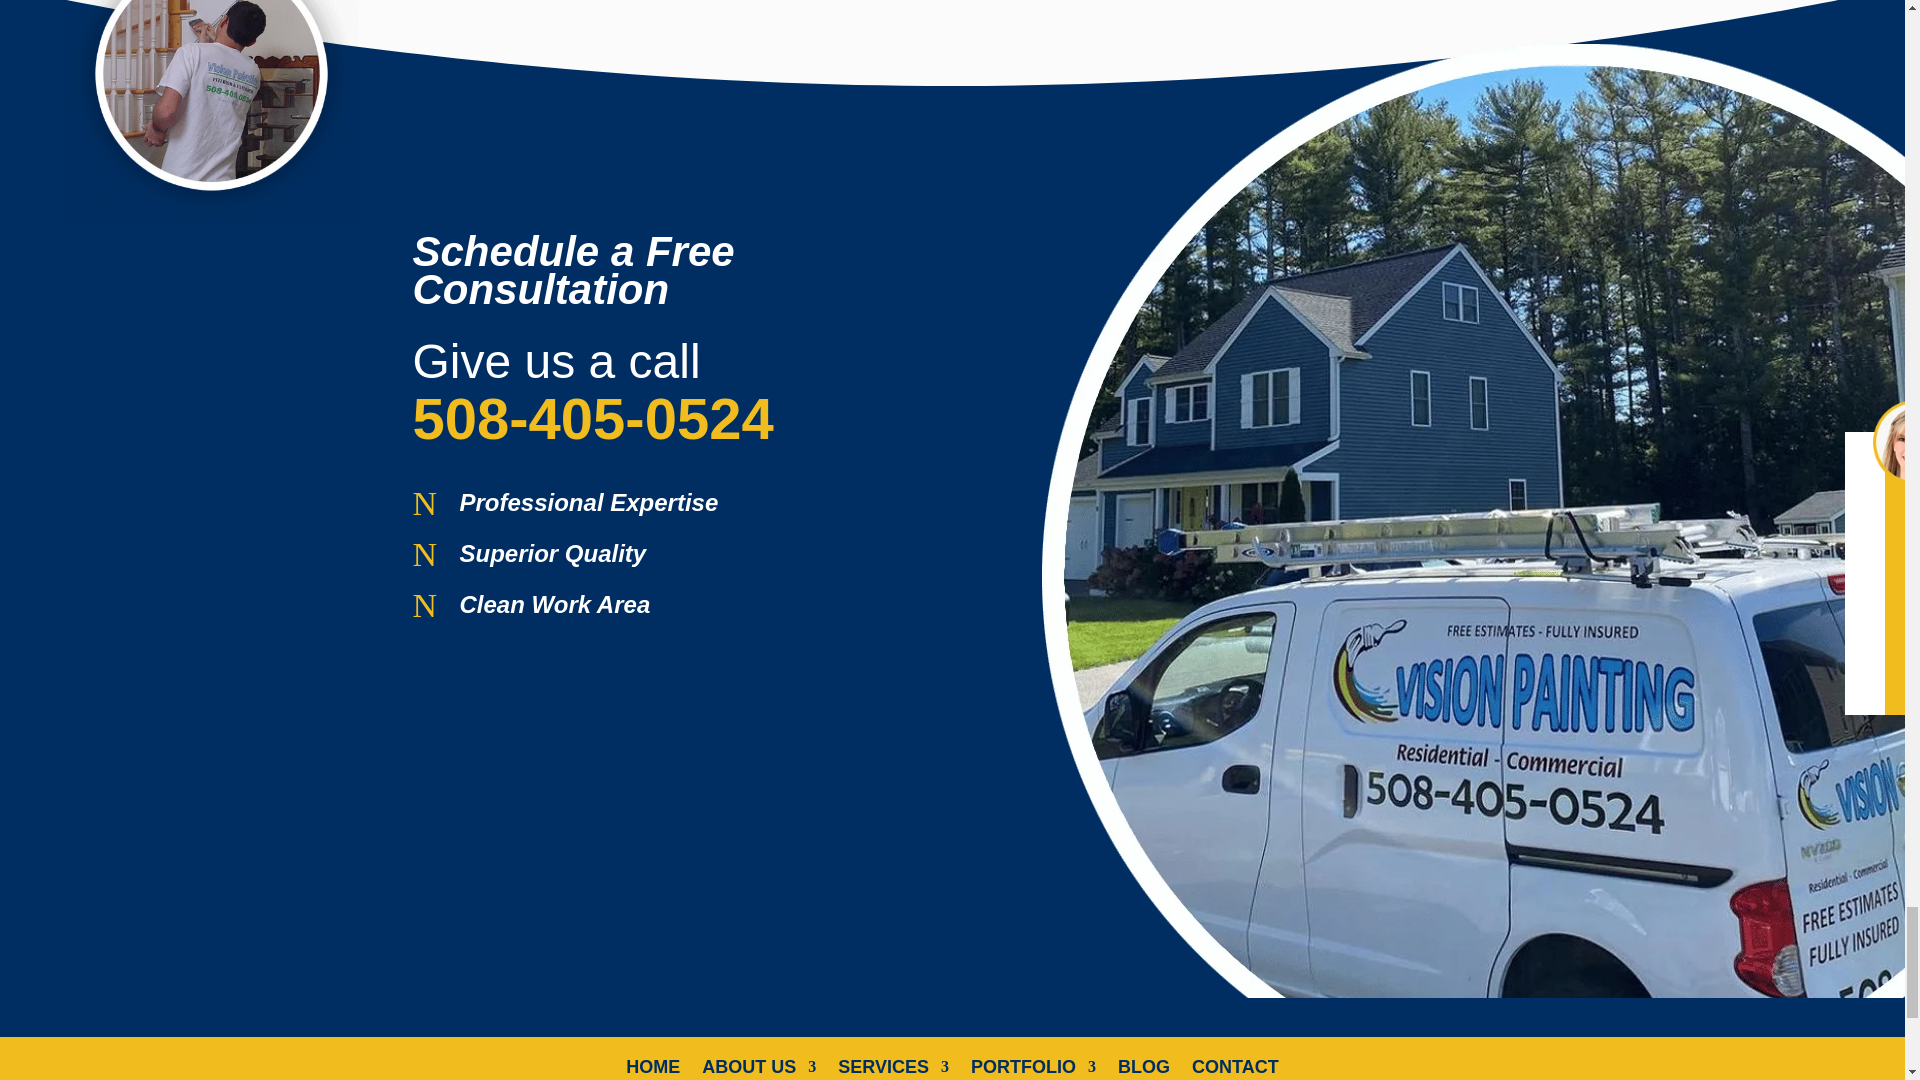 This screenshot has width=1920, height=1080. Describe the element at coordinates (212, 111) in the screenshot. I see `vision123` at that location.